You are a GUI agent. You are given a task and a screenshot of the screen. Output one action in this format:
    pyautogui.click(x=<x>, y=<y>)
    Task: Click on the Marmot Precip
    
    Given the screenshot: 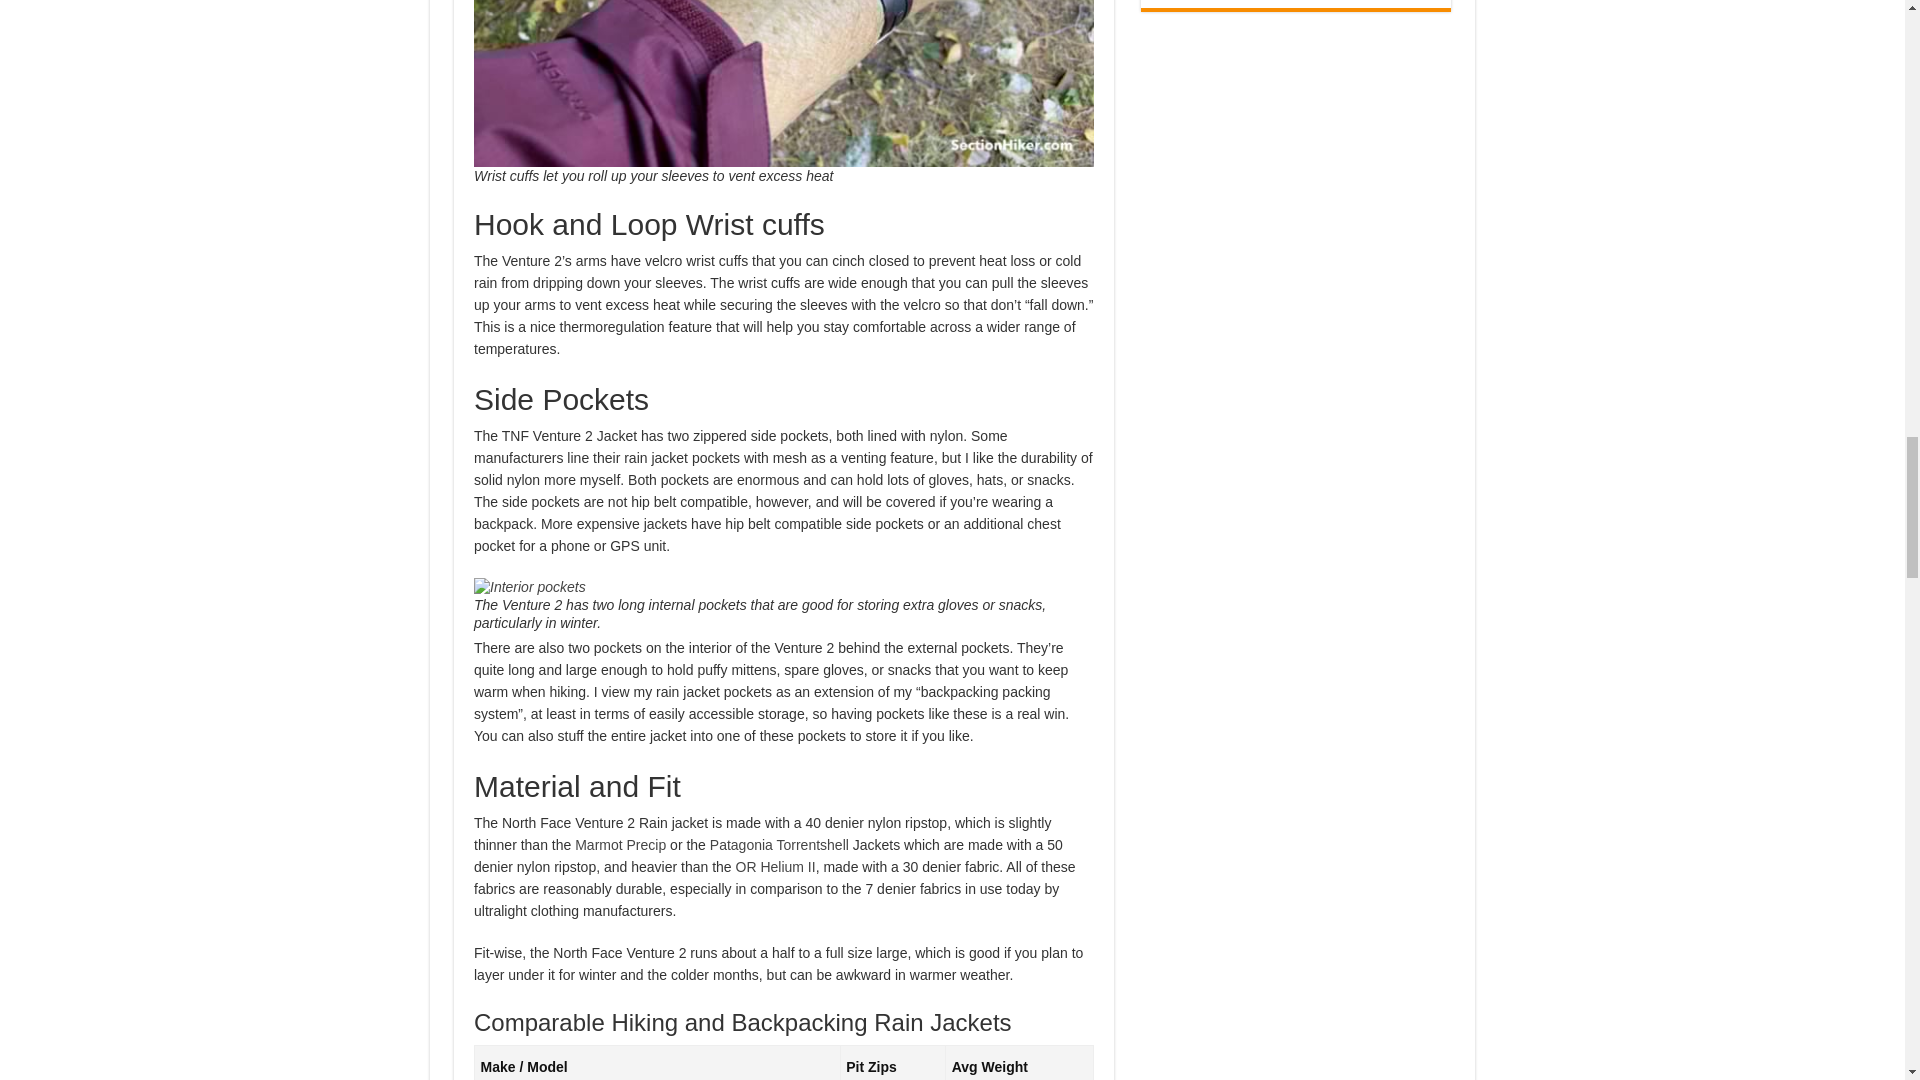 What is the action you would take?
    pyautogui.click(x=620, y=845)
    